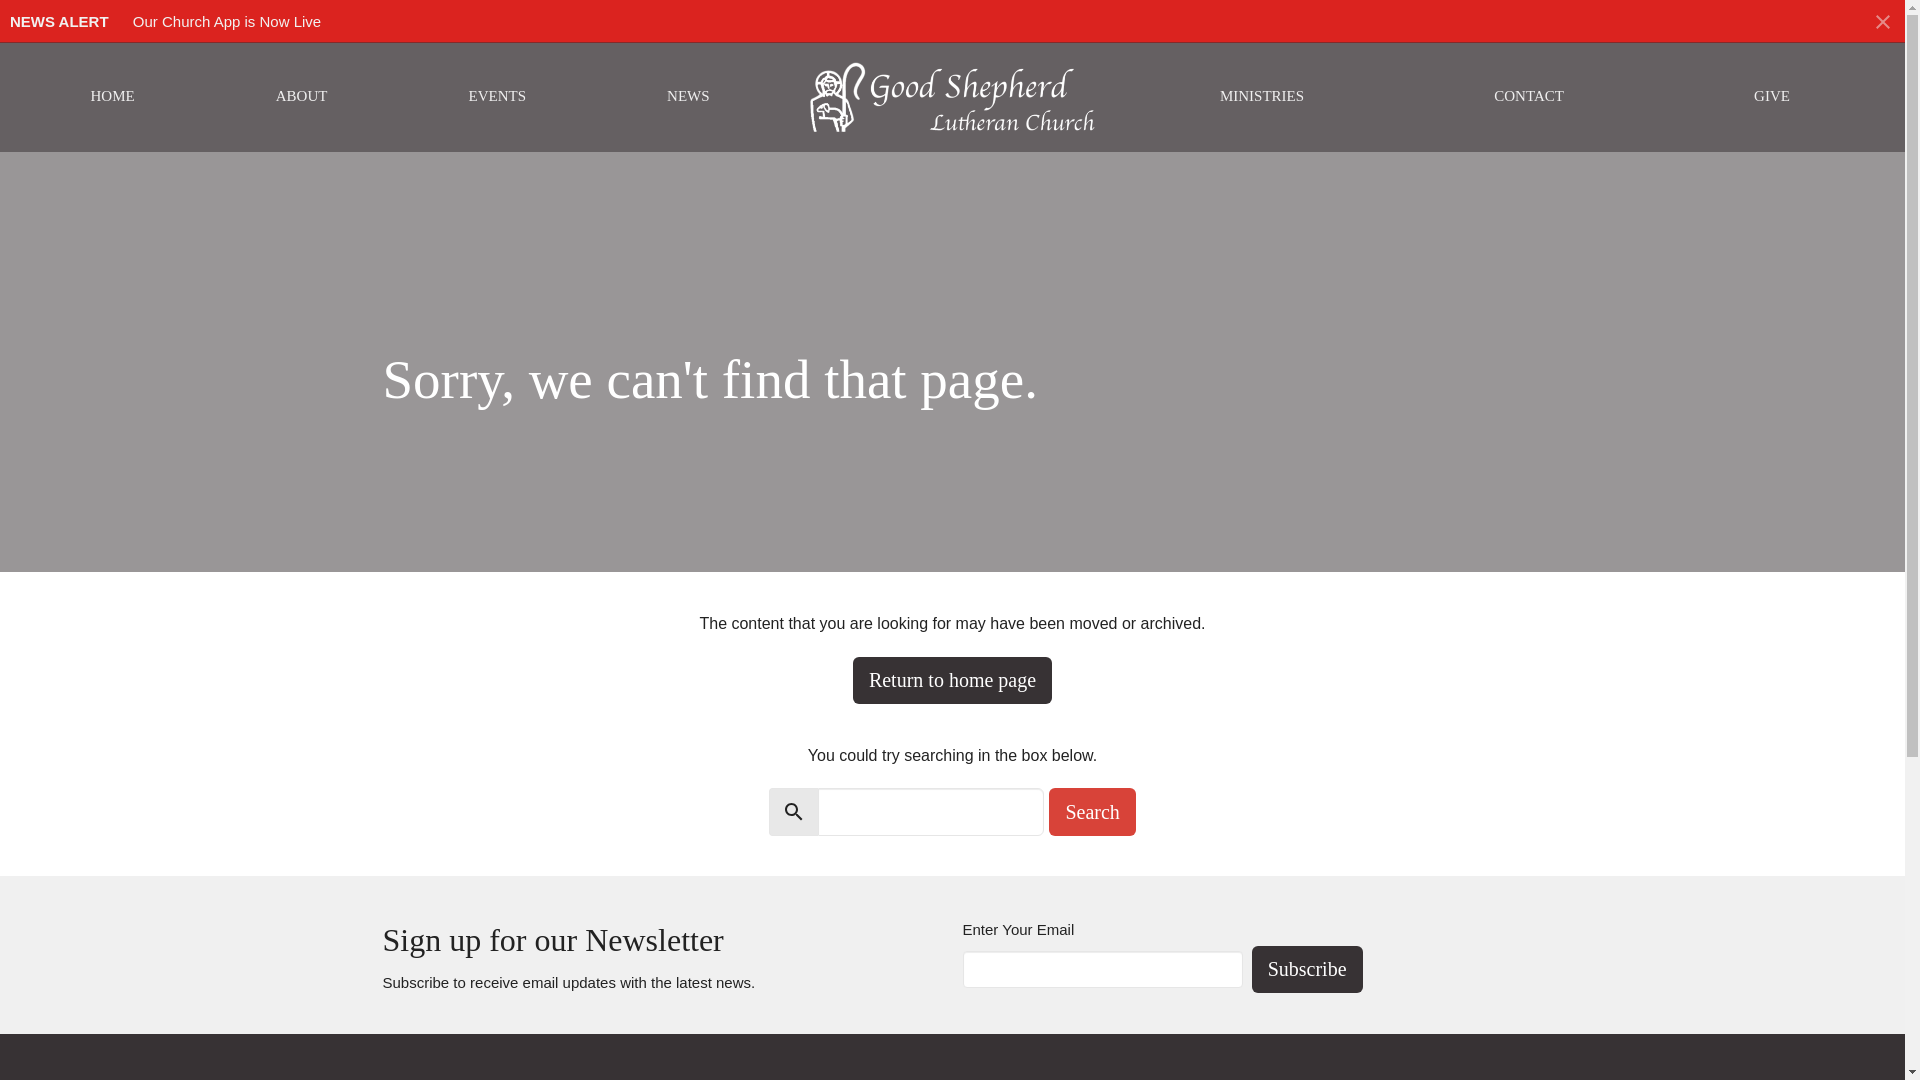 The height and width of the screenshot is (1080, 1920). What do you see at coordinates (688, 96) in the screenshot?
I see `NEWS` at bounding box center [688, 96].